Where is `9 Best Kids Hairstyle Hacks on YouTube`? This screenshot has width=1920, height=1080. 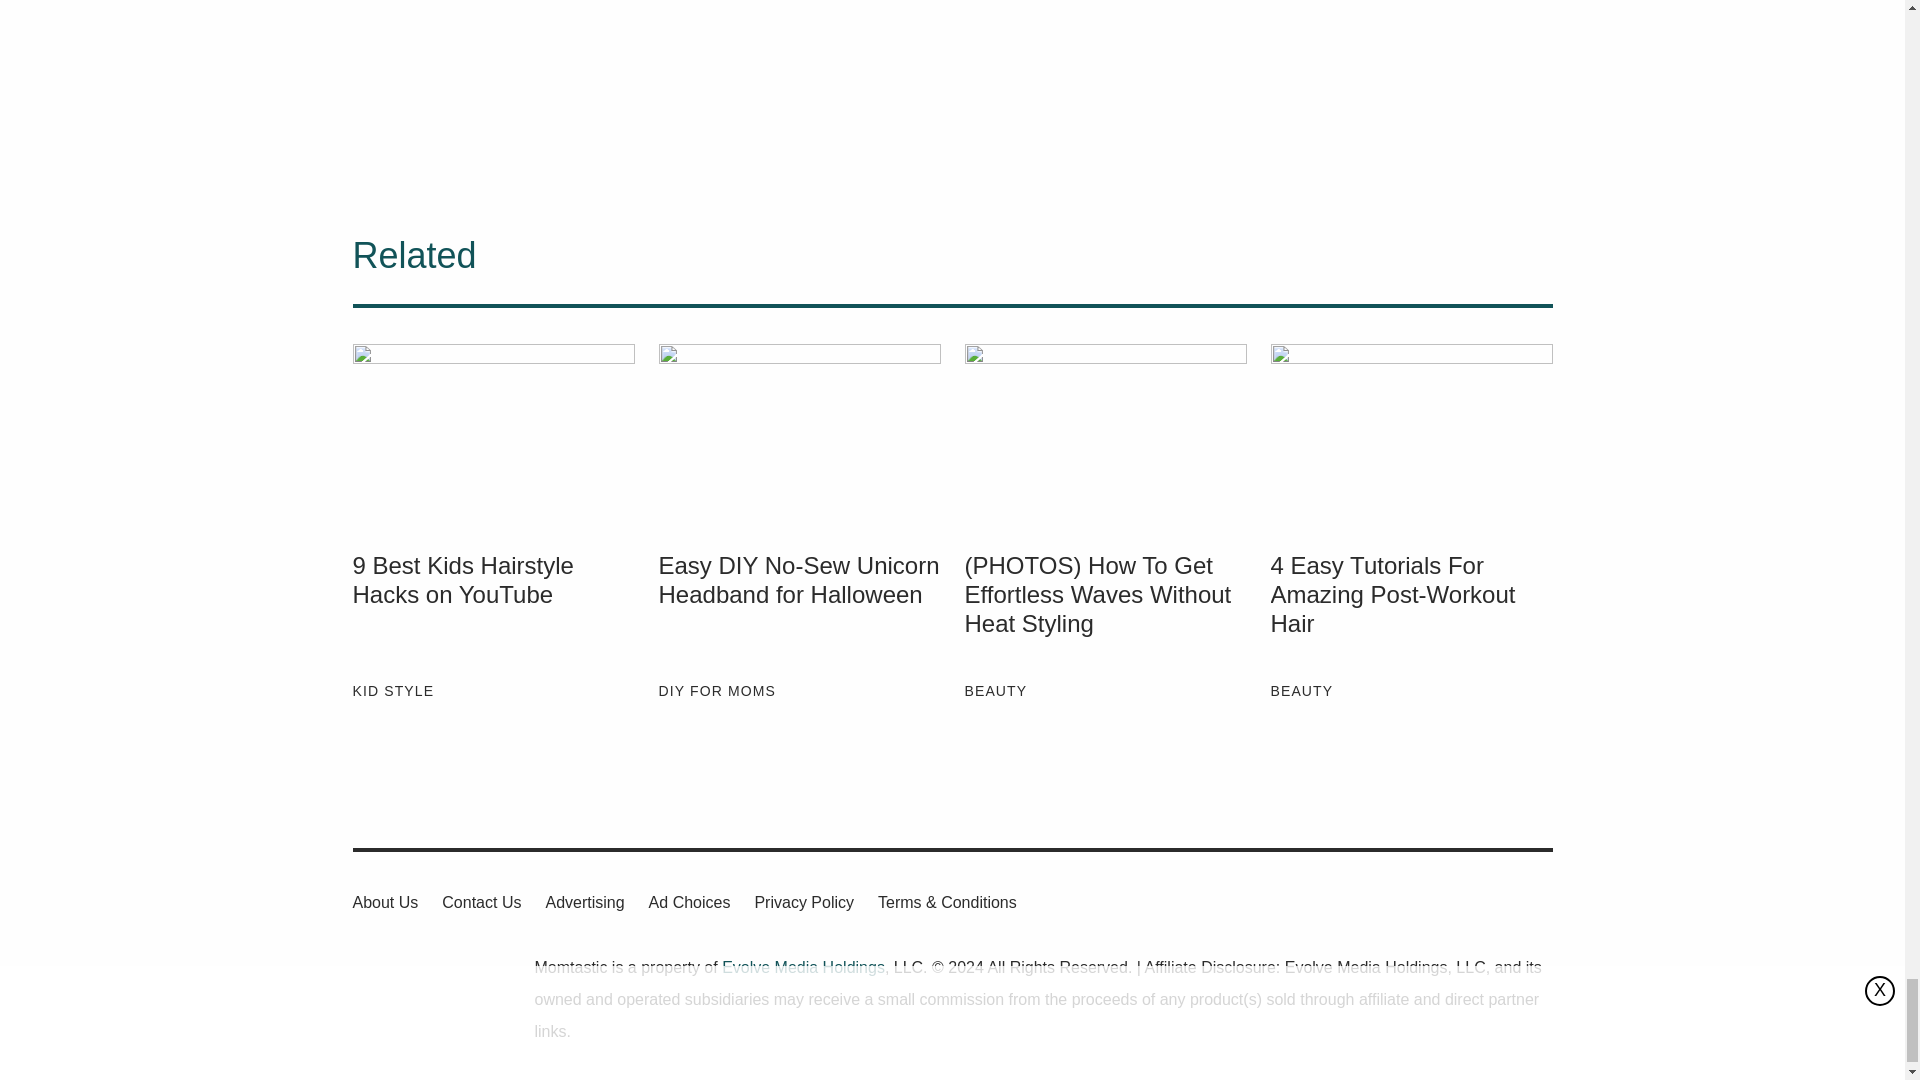 9 Best Kids Hairstyle Hacks on YouTube is located at coordinates (492, 609).